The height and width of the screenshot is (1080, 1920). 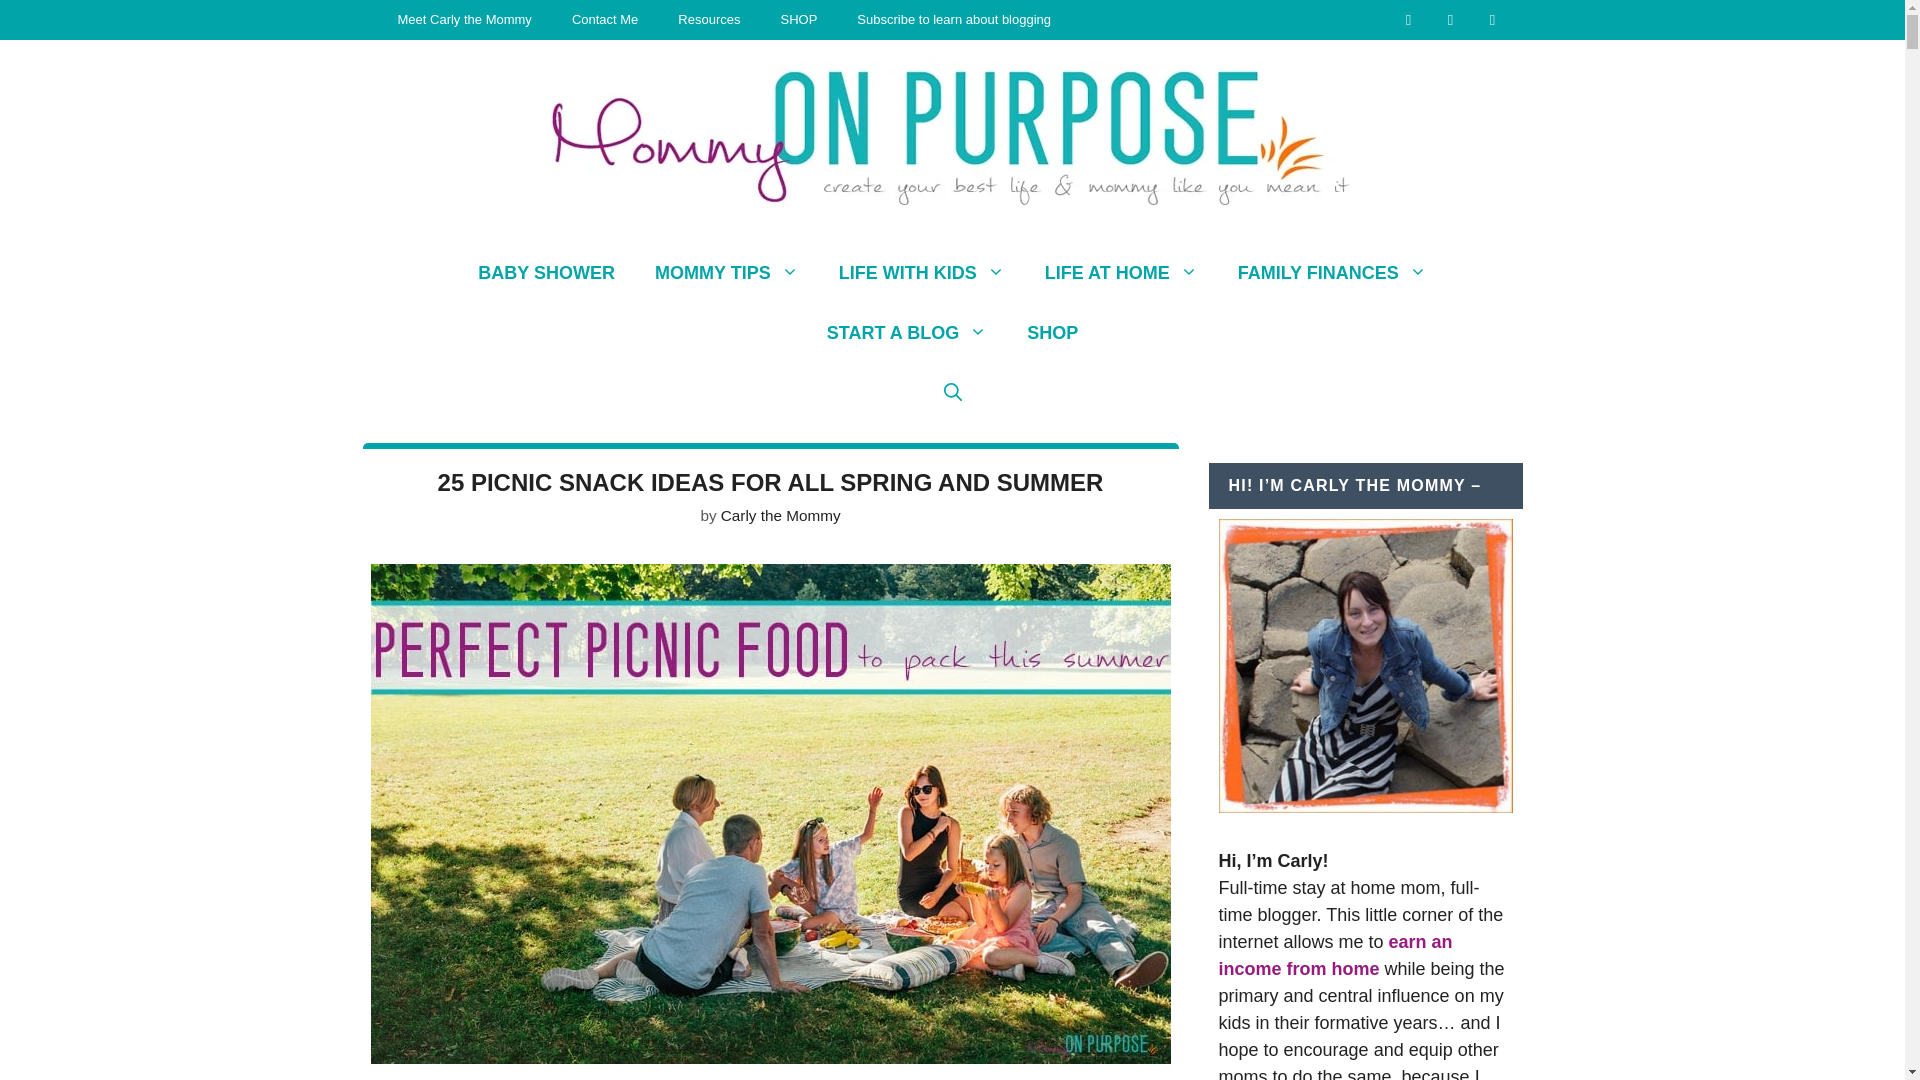 What do you see at coordinates (798, 20) in the screenshot?
I see `SHOP` at bounding box center [798, 20].